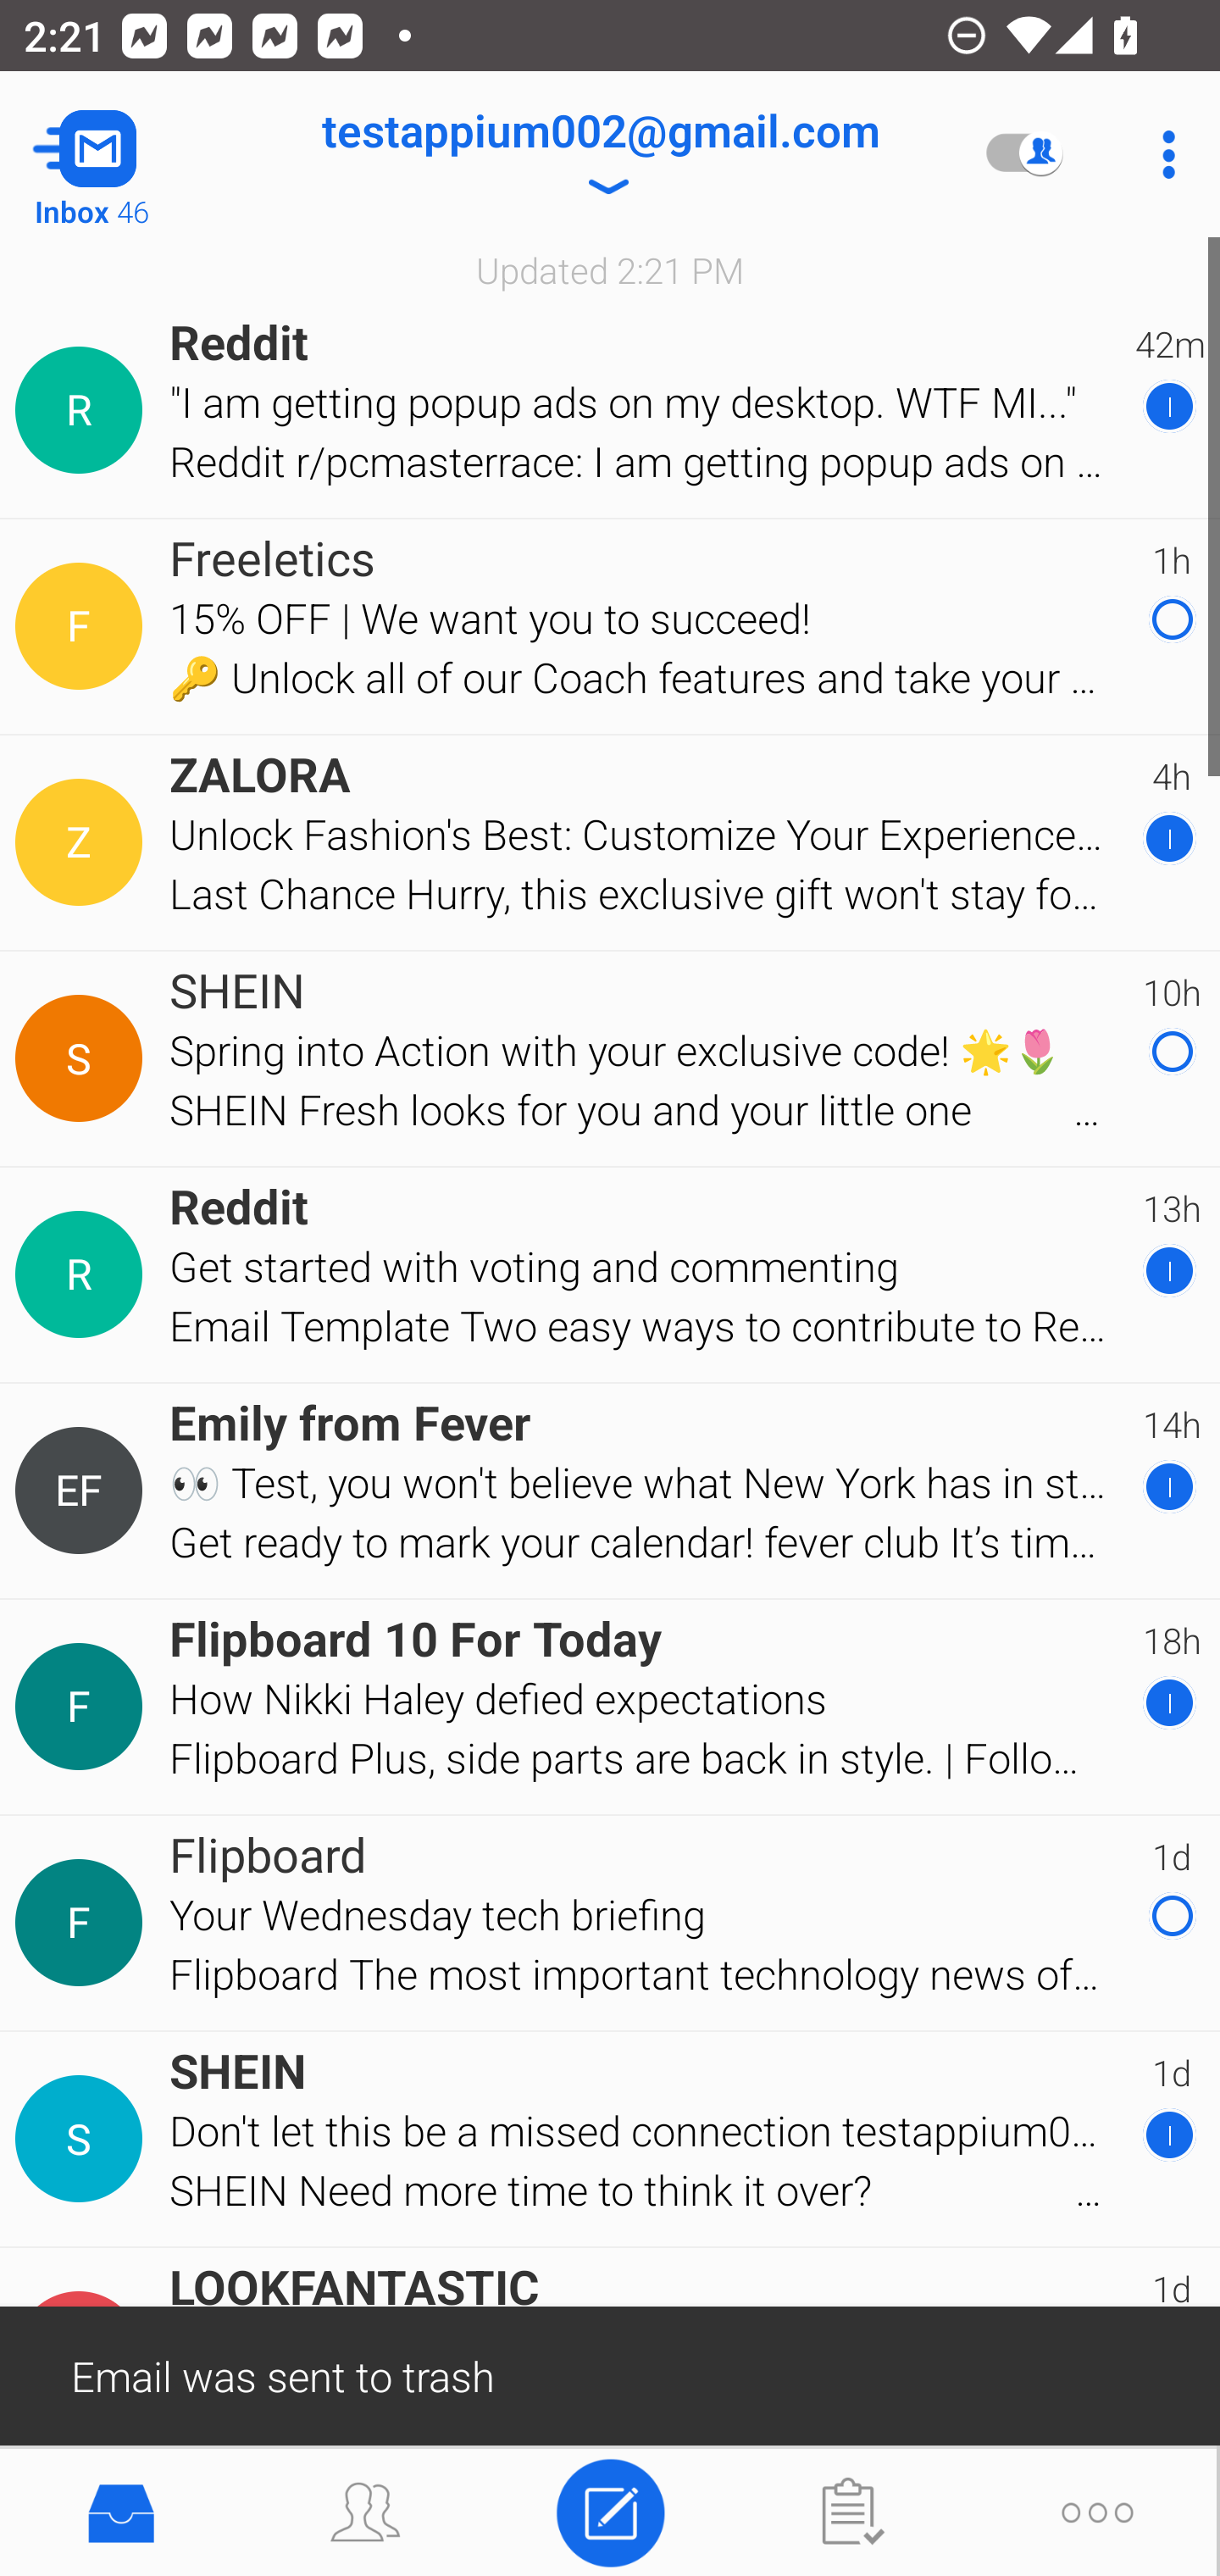 The height and width of the screenshot is (2576, 1220). I want to click on Contact Details, so click(83, 1058).